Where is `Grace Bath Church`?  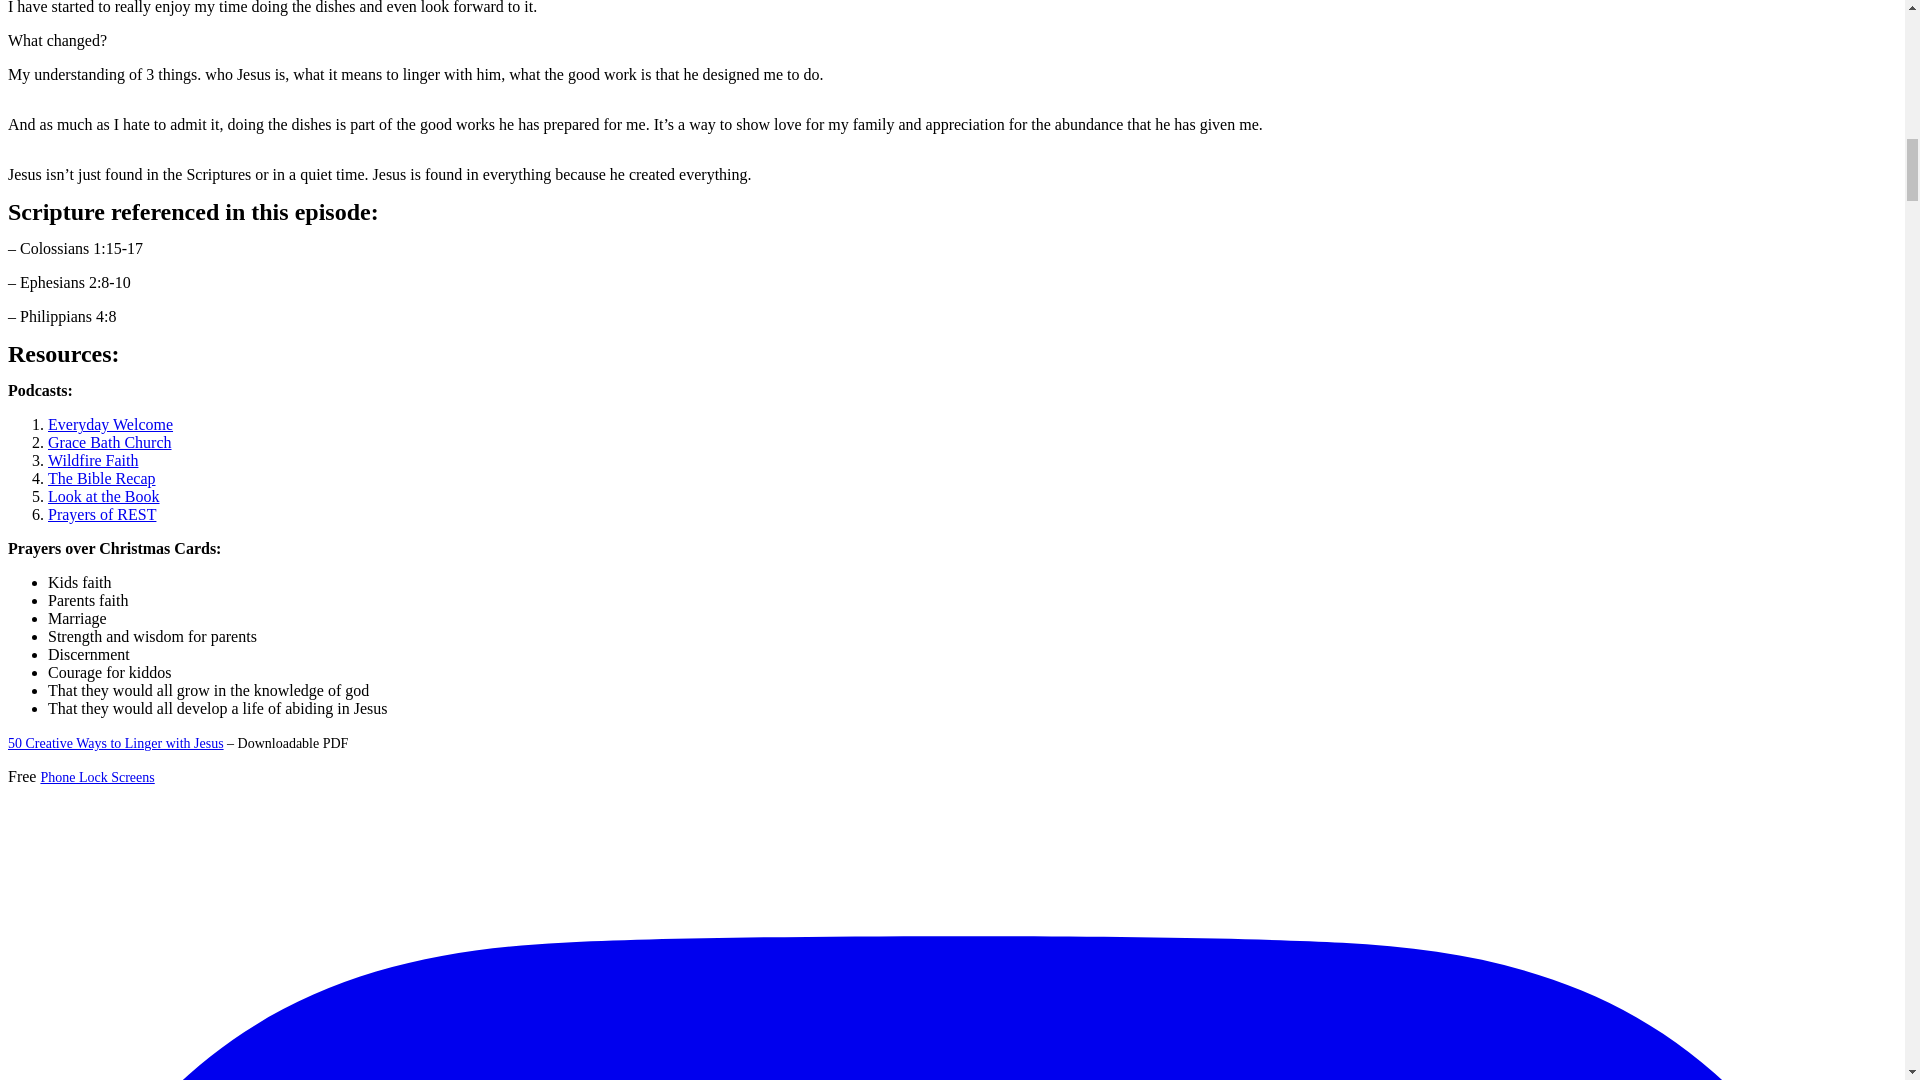
Grace Bath Church is located at coordinates (110, 442).